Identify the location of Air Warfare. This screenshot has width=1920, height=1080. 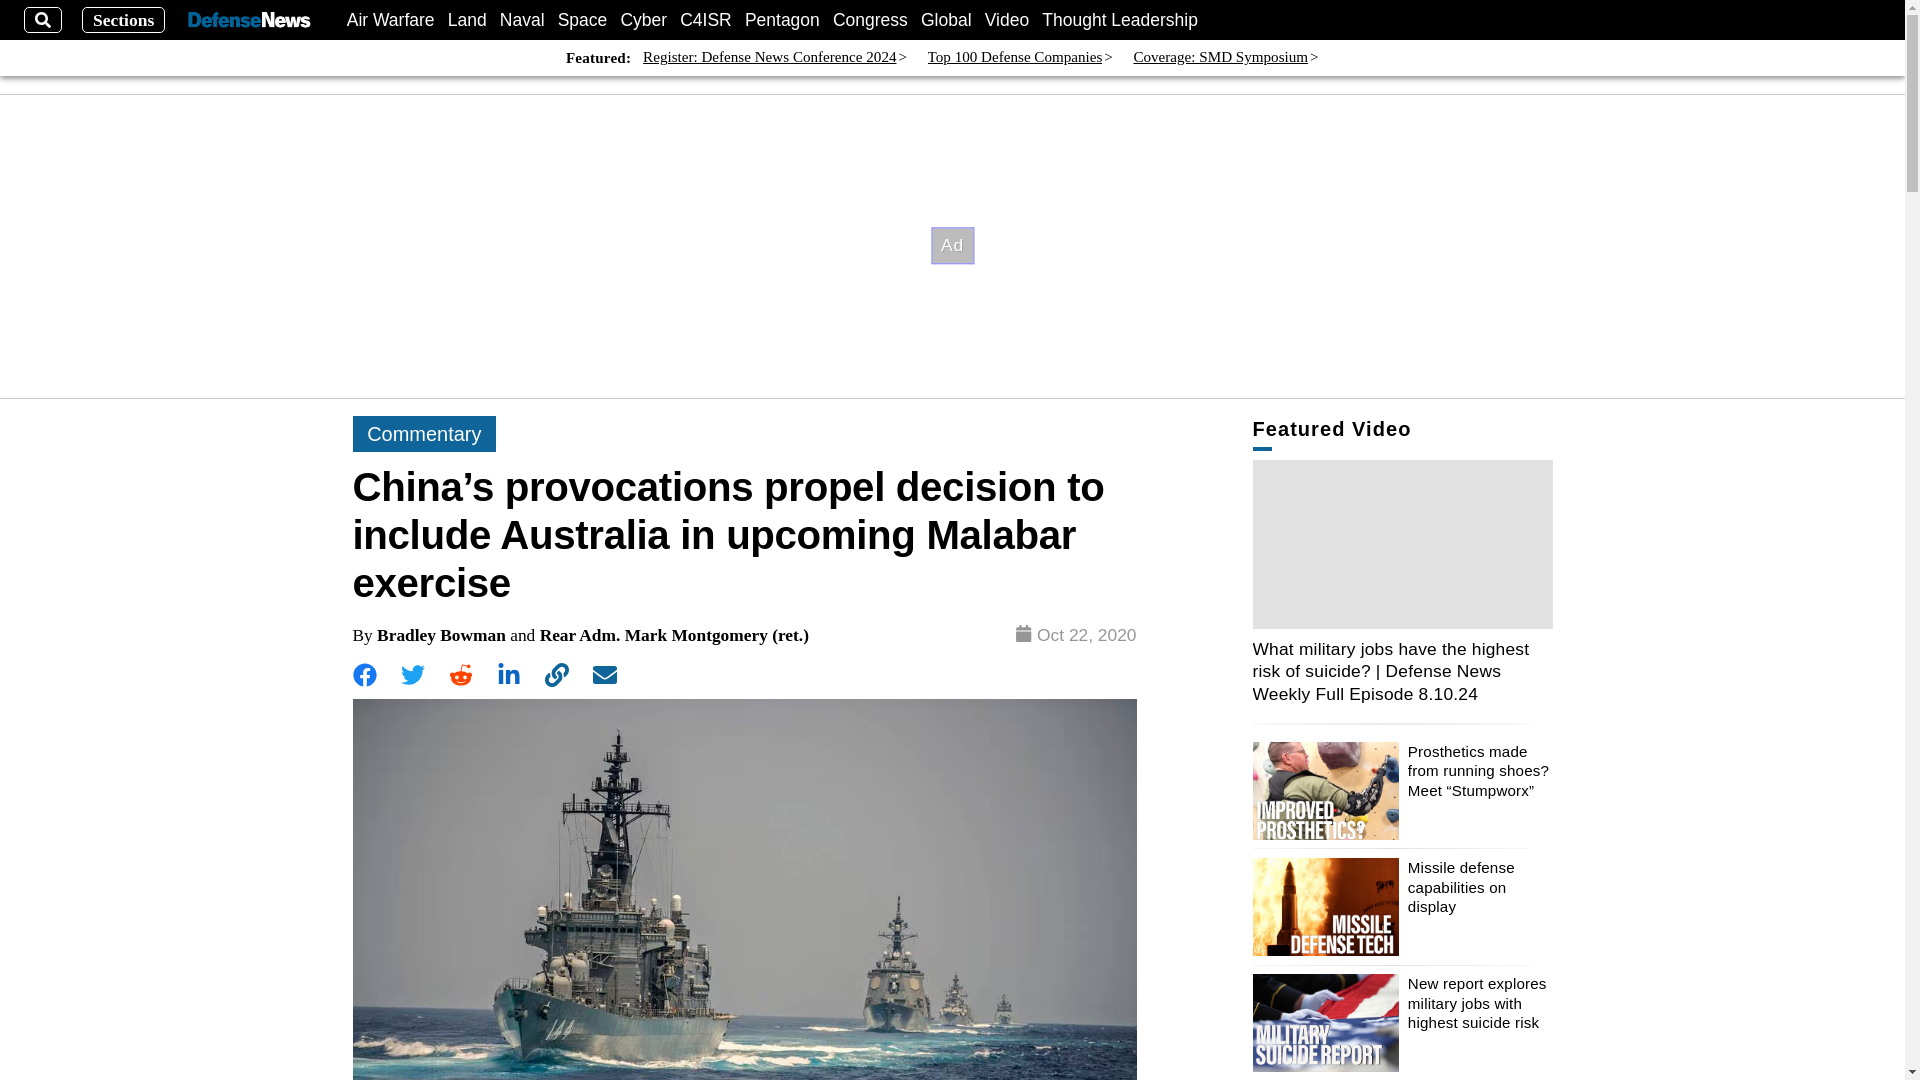
(391, 20).